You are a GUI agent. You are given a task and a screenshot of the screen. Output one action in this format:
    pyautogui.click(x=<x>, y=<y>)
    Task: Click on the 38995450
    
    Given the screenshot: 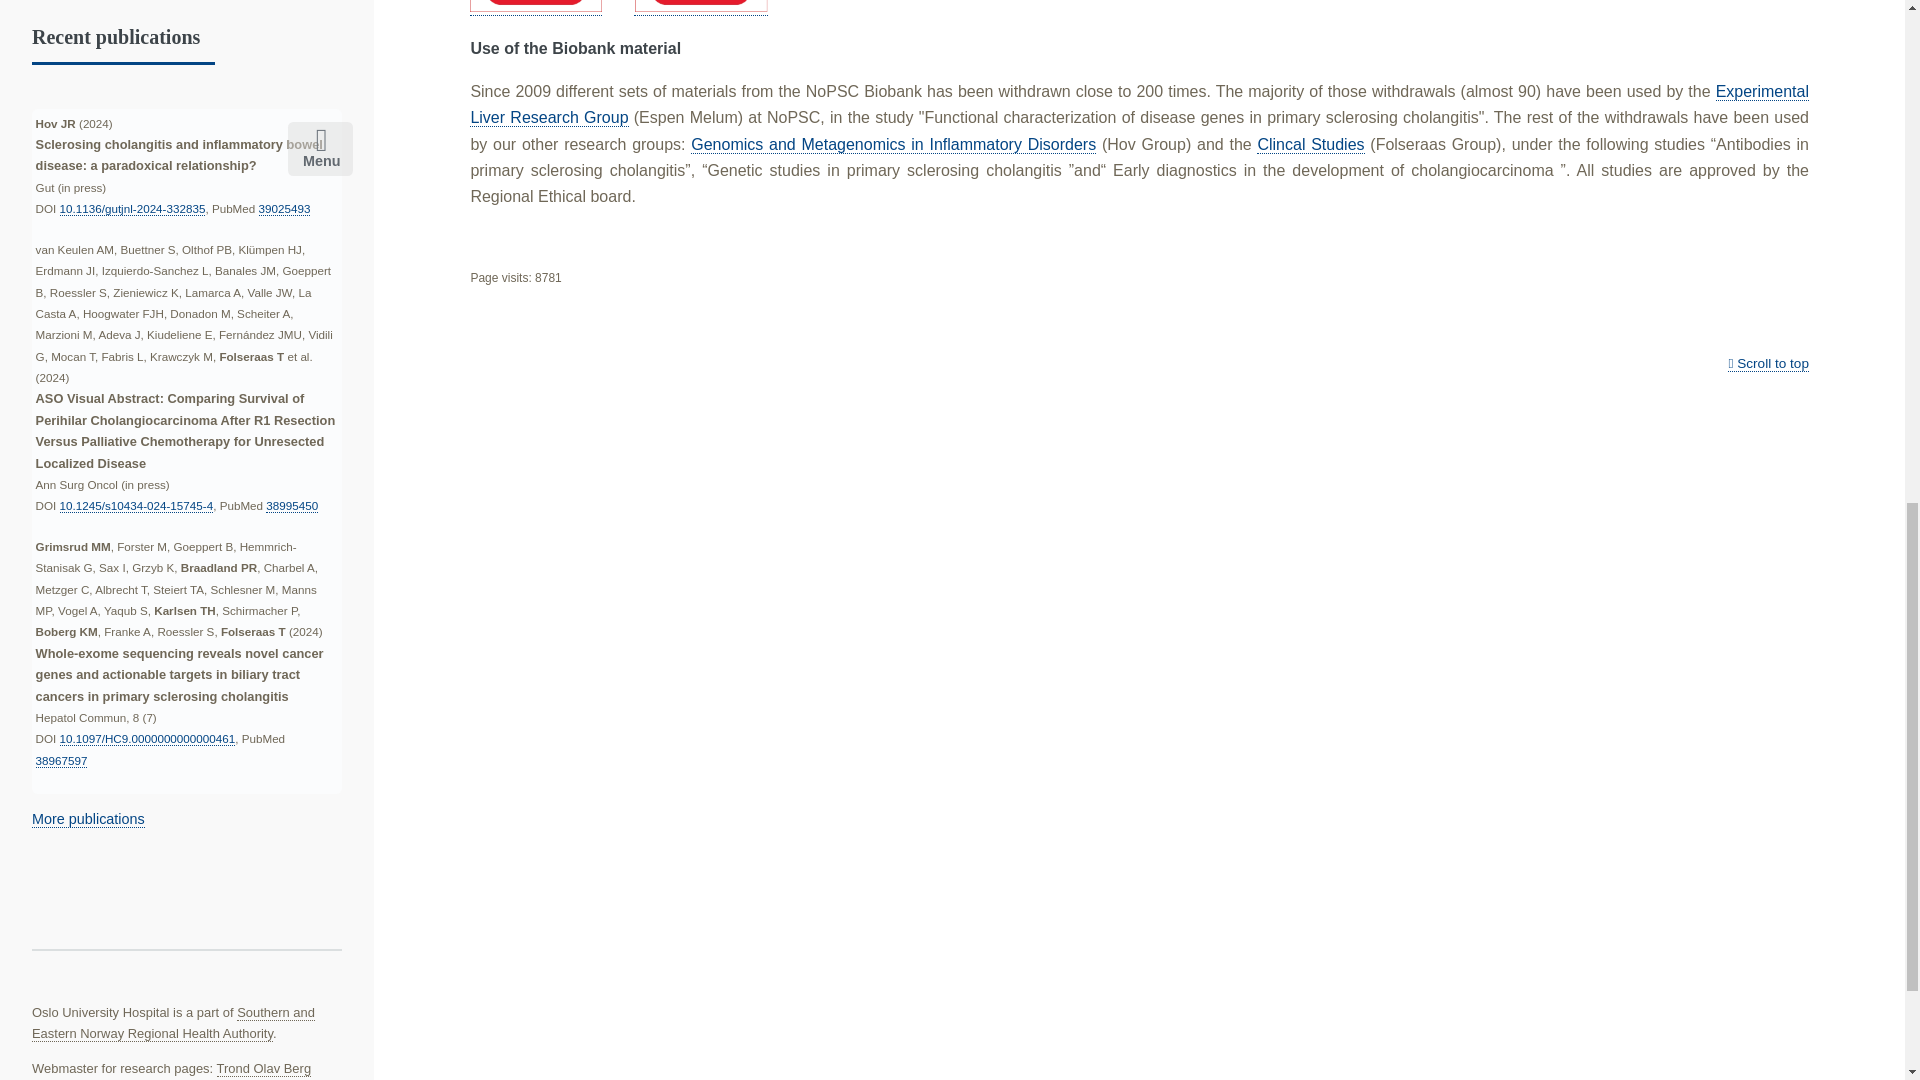 What is the action you would take?
    pyautogui.click(x=292, y=506)
    